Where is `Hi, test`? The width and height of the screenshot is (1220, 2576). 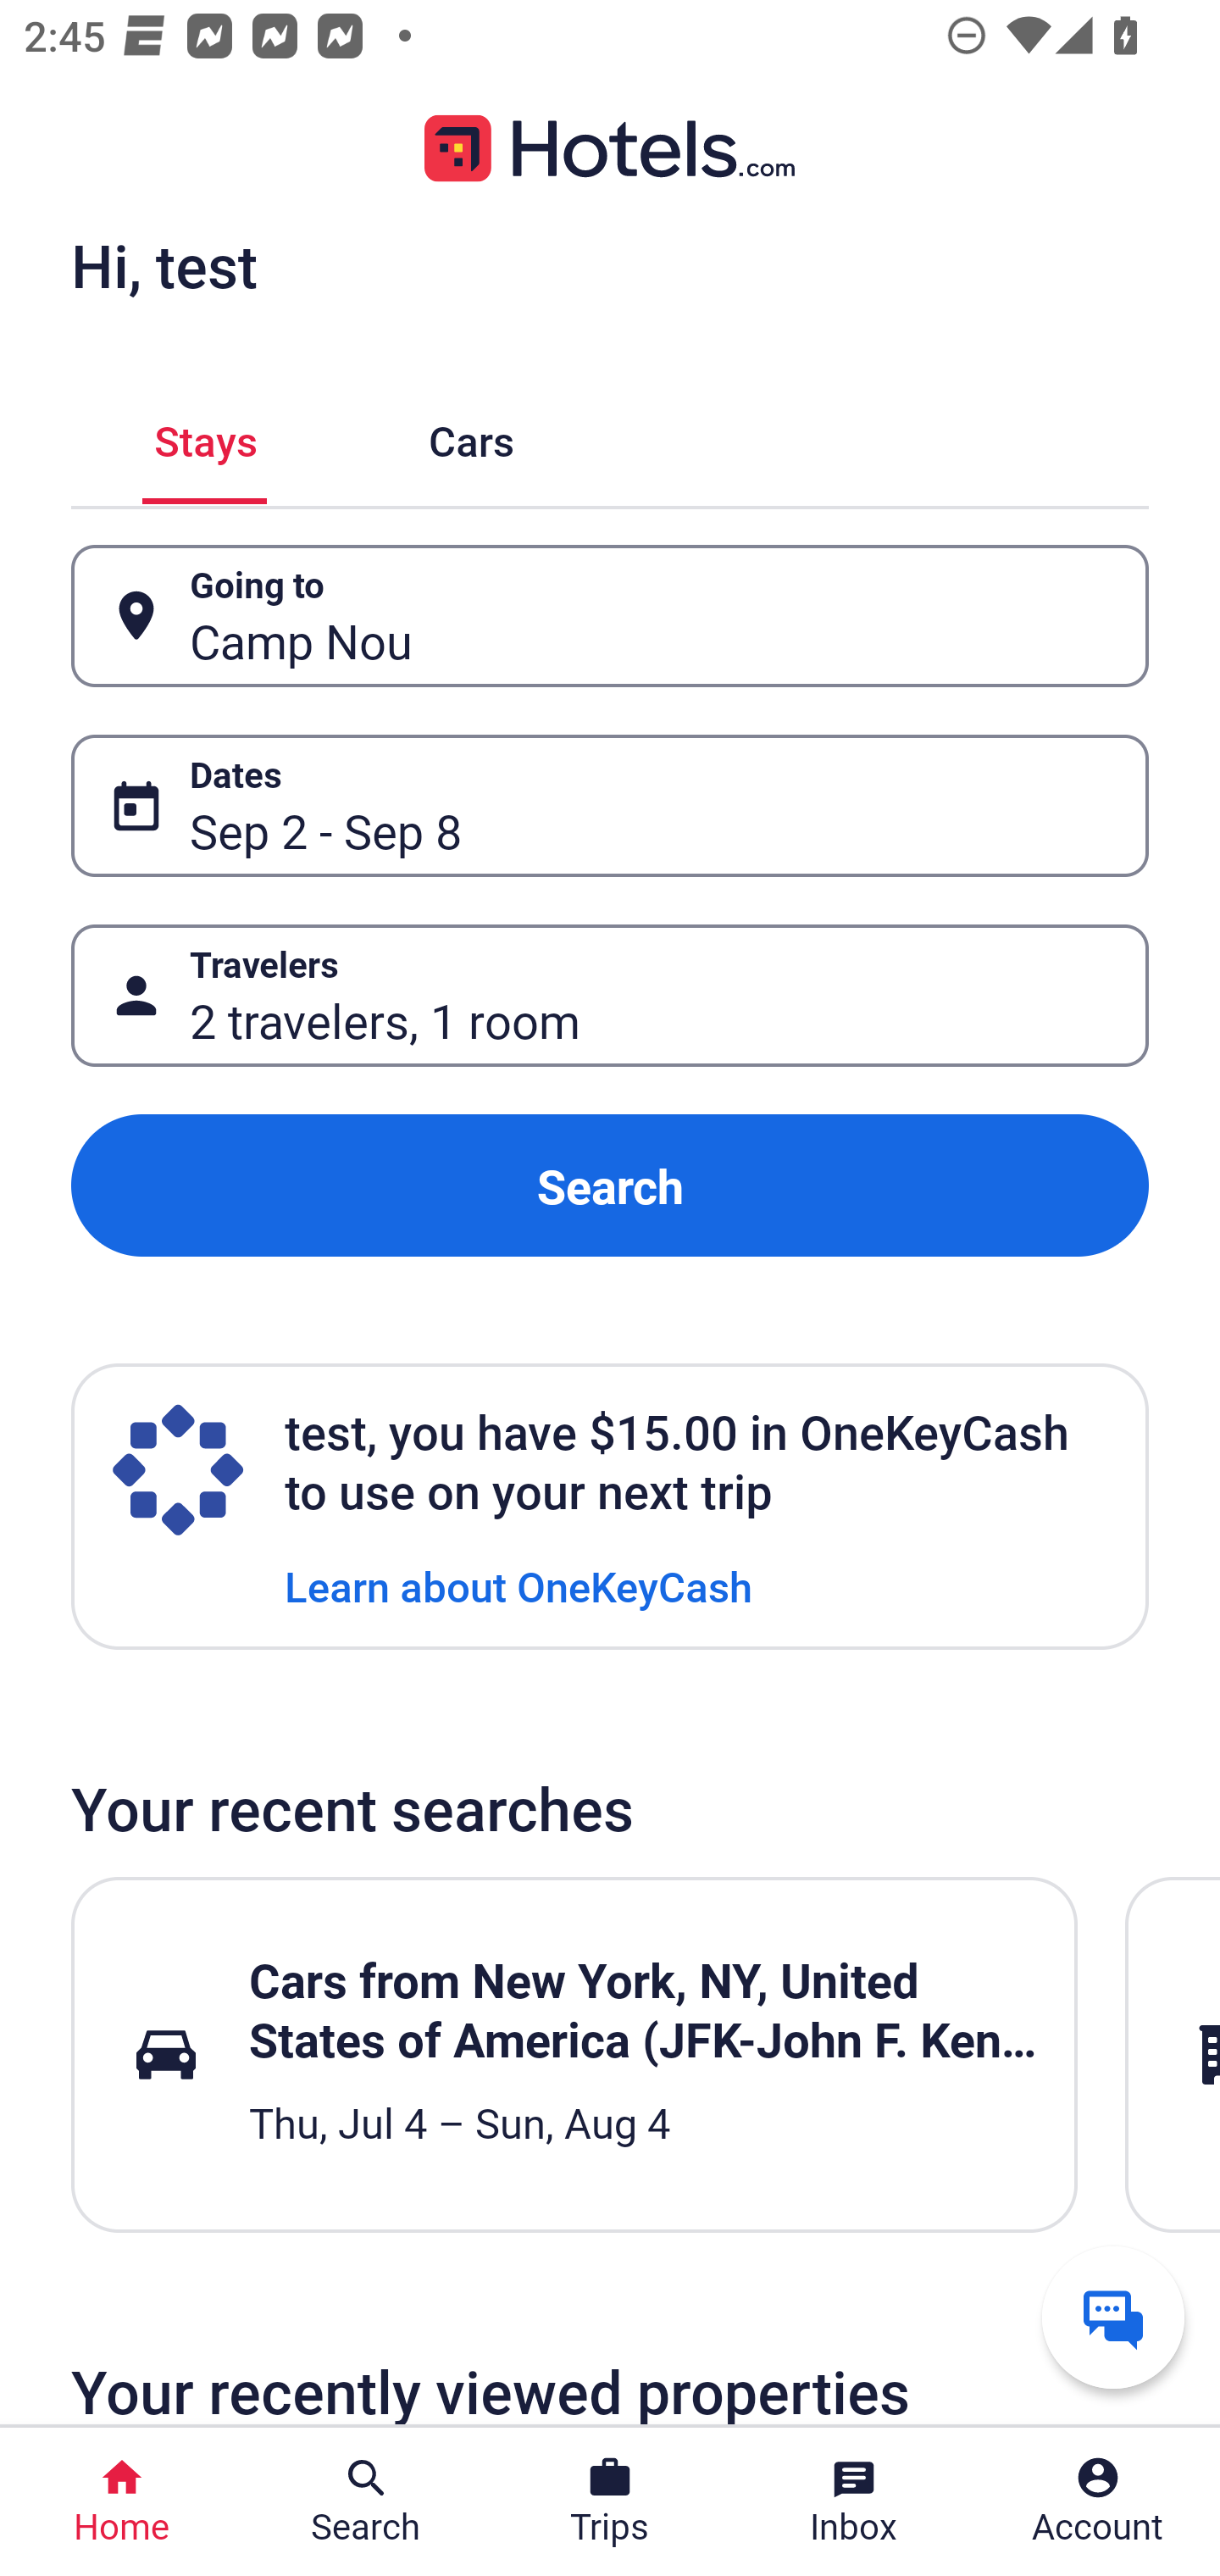
Hi, test is located at coordinates (164, 265).